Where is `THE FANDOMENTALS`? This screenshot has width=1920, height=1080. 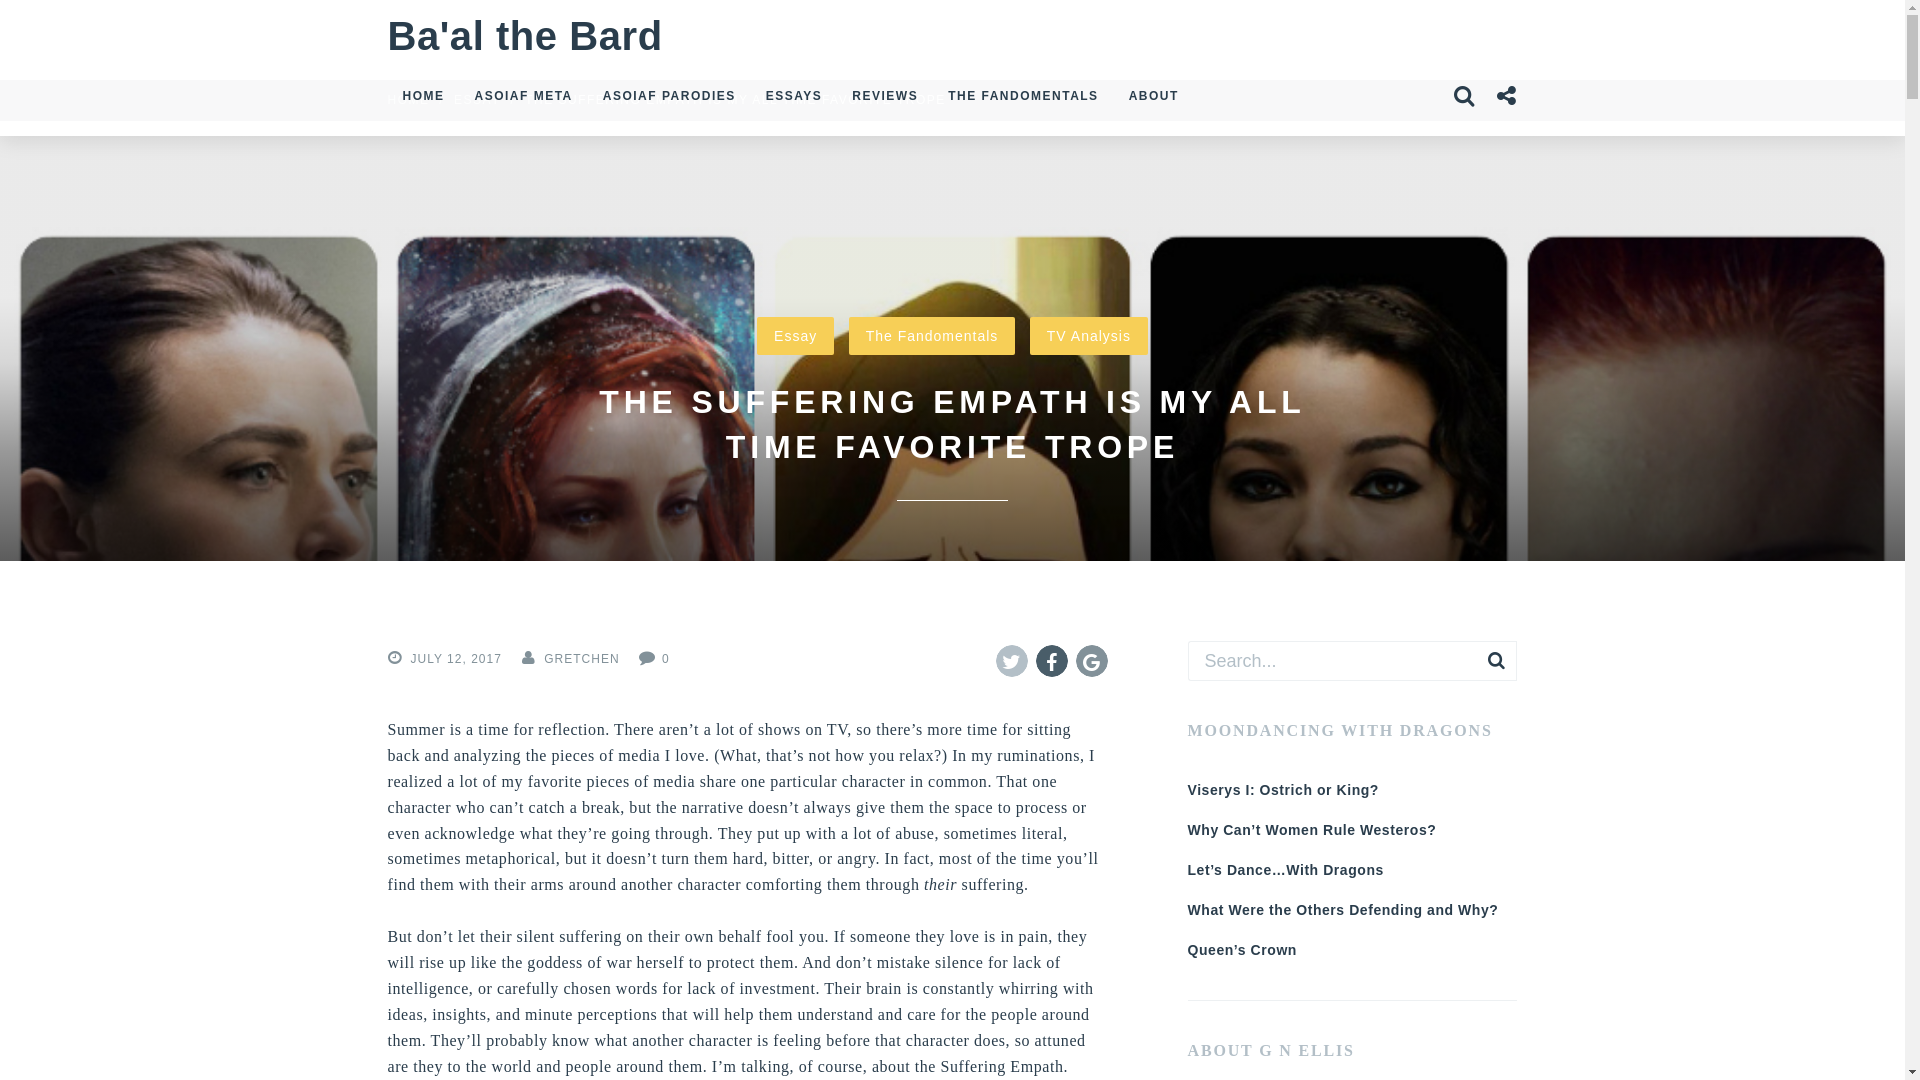
THE FANDOMENTALS is located at coordinates (1023, 96).